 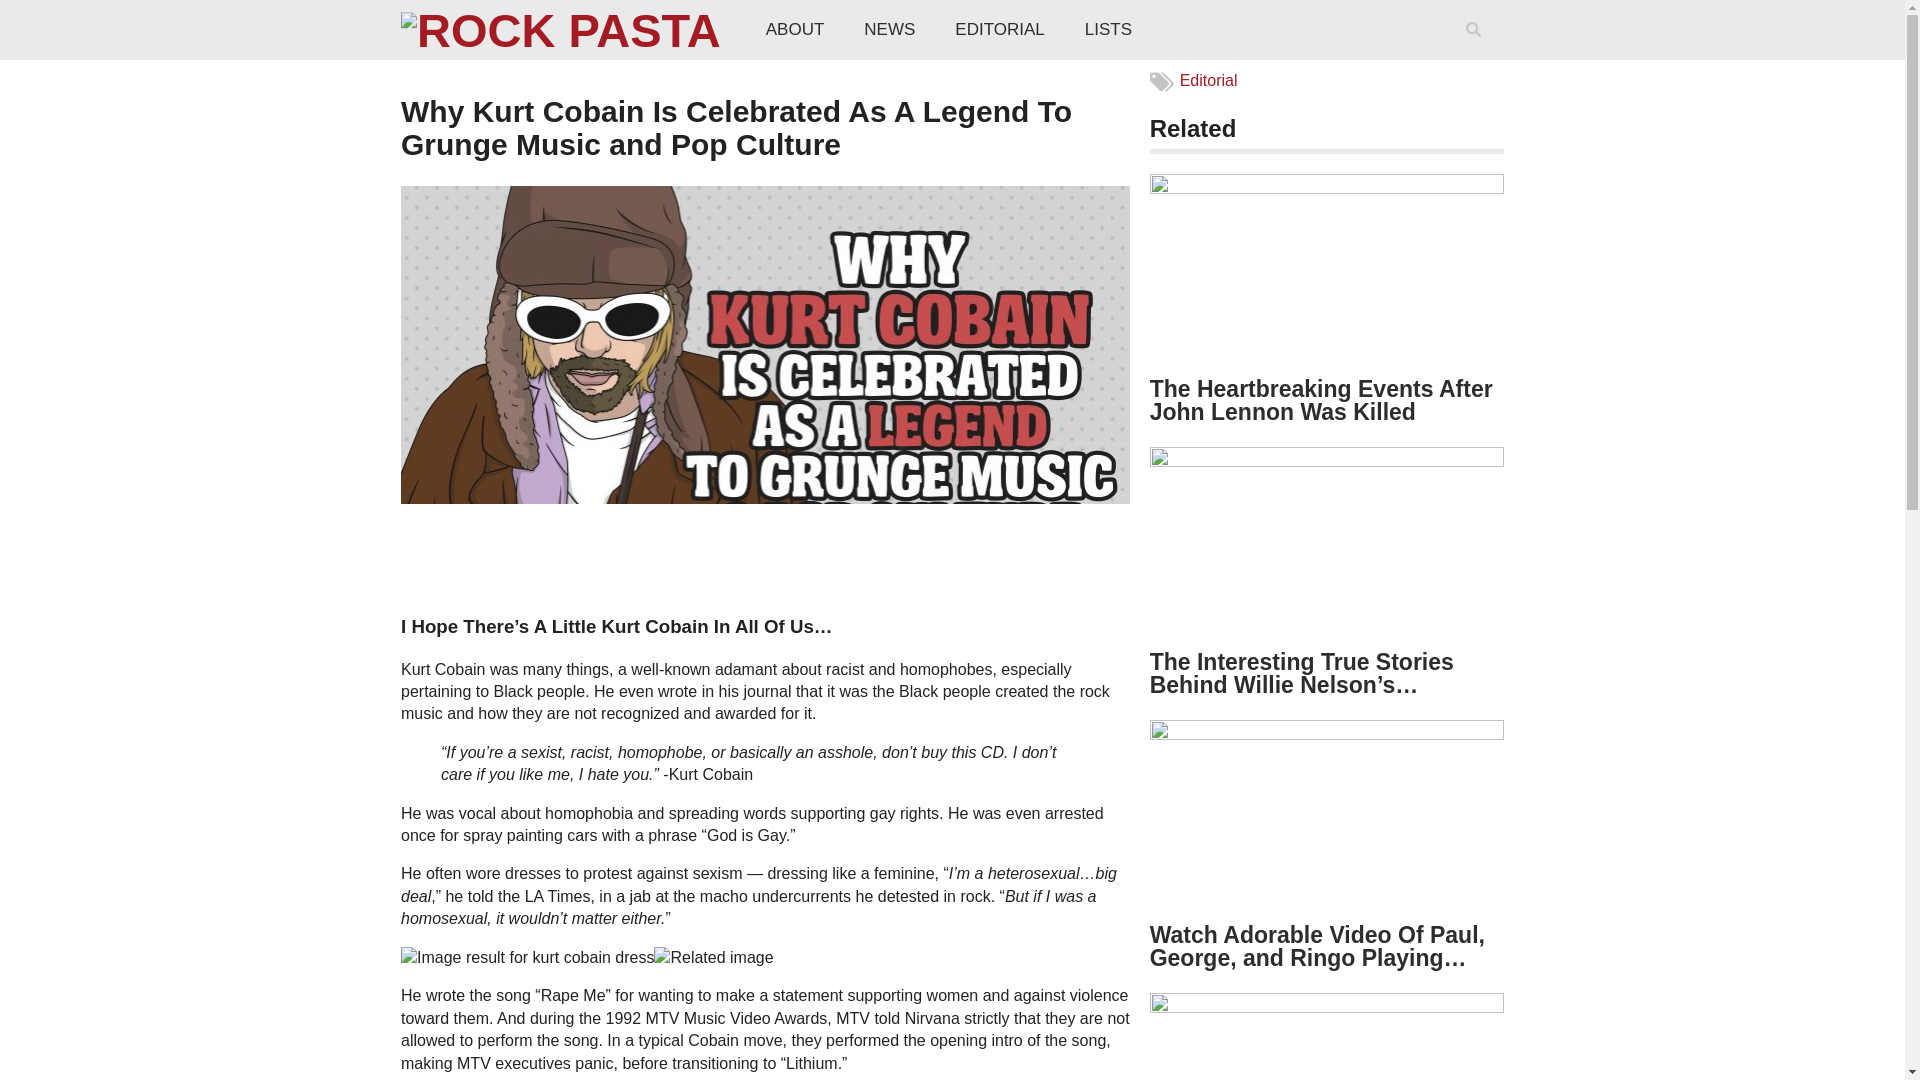 I want to click on The Heartbreaking Events After John Lennon Was Killed, so click(x=1322, y=400).